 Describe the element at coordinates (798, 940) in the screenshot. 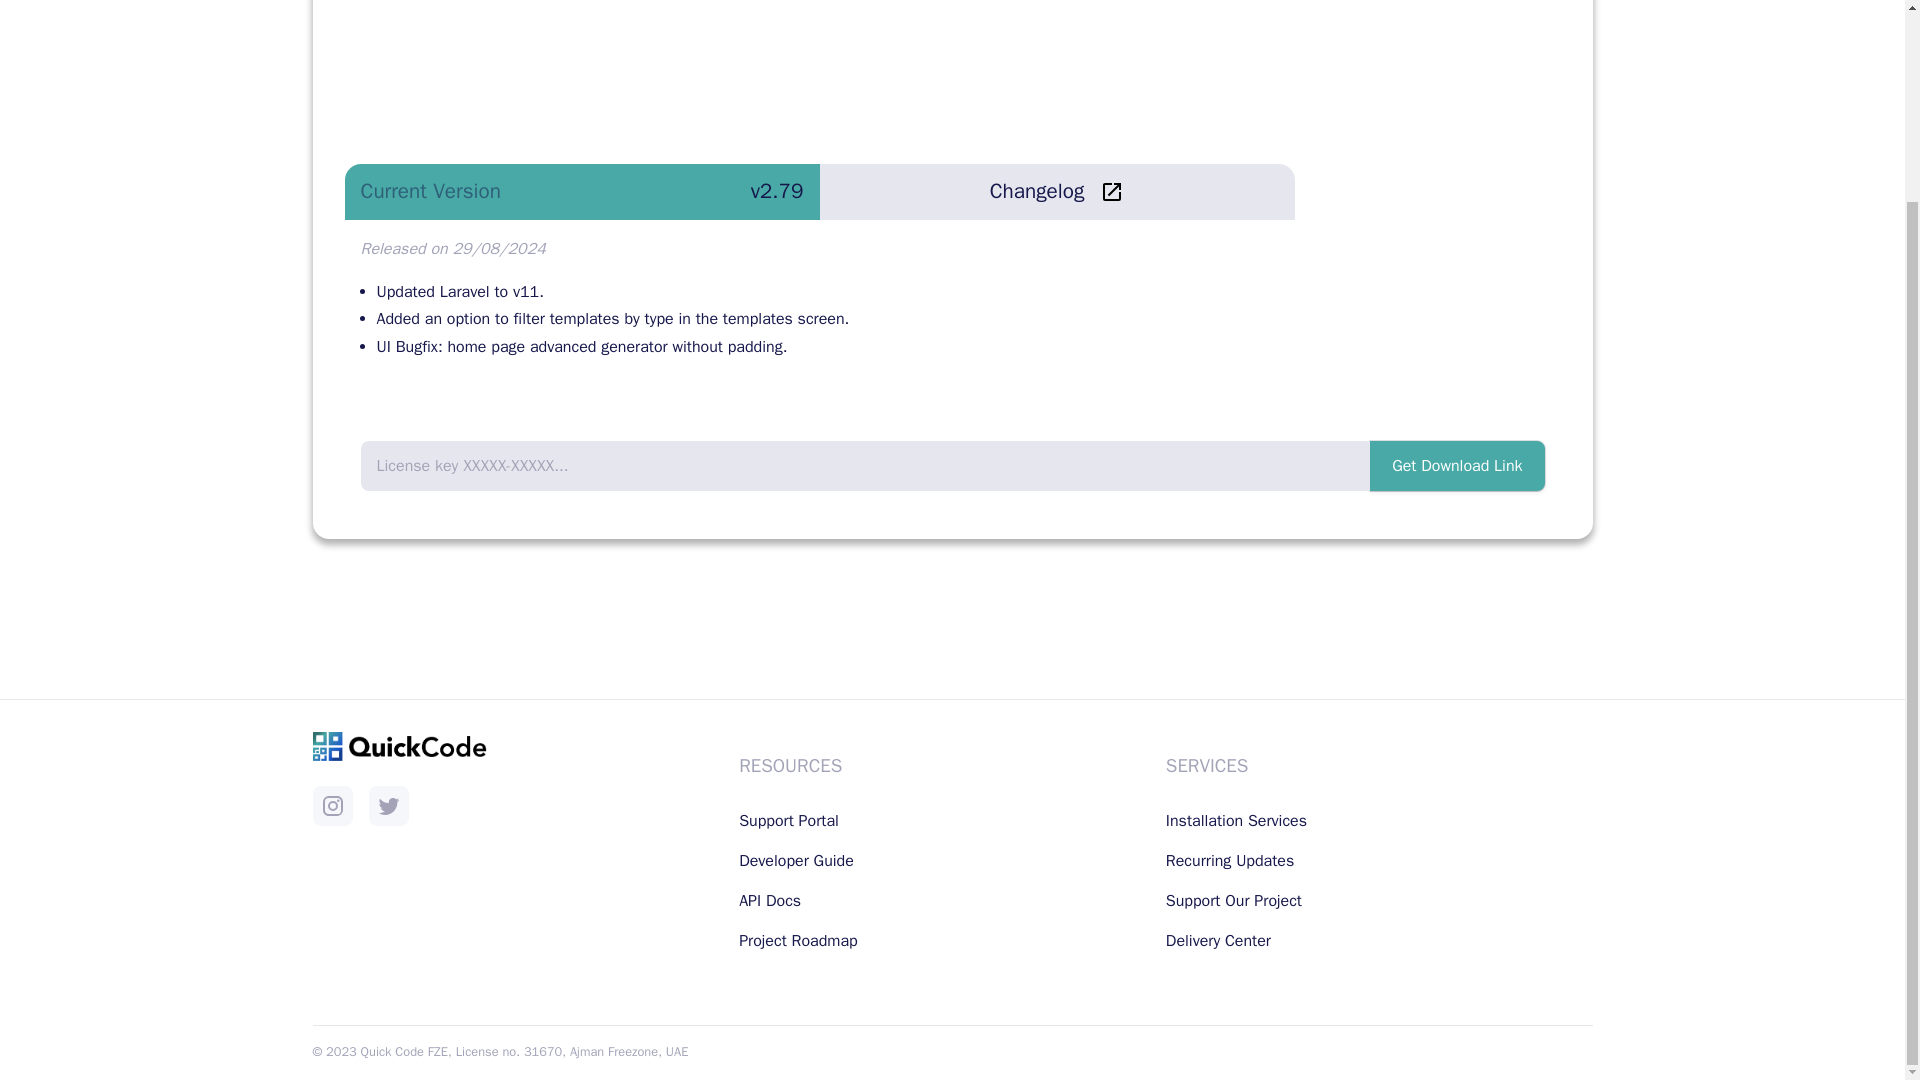

I see `Project Roadmap` at that location.